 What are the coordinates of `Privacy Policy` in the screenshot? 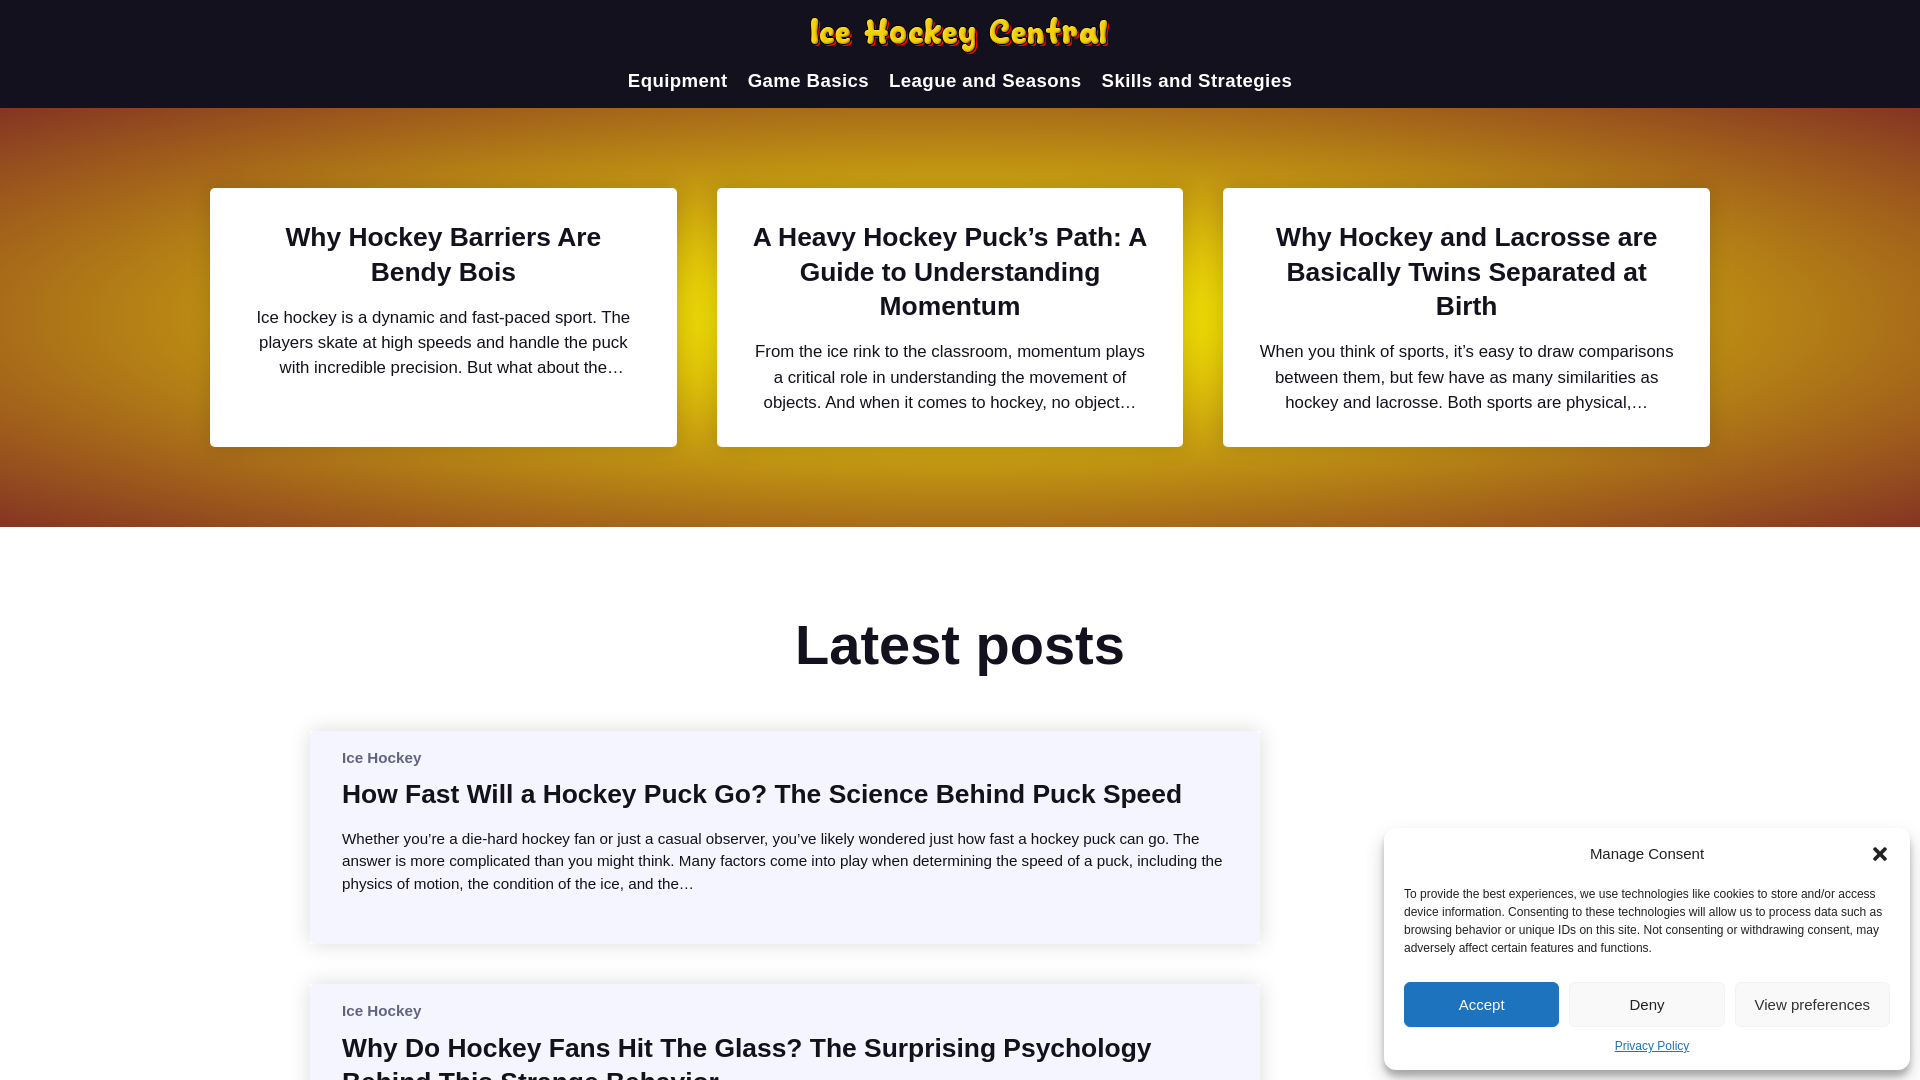 It's located at (1652, 1046).